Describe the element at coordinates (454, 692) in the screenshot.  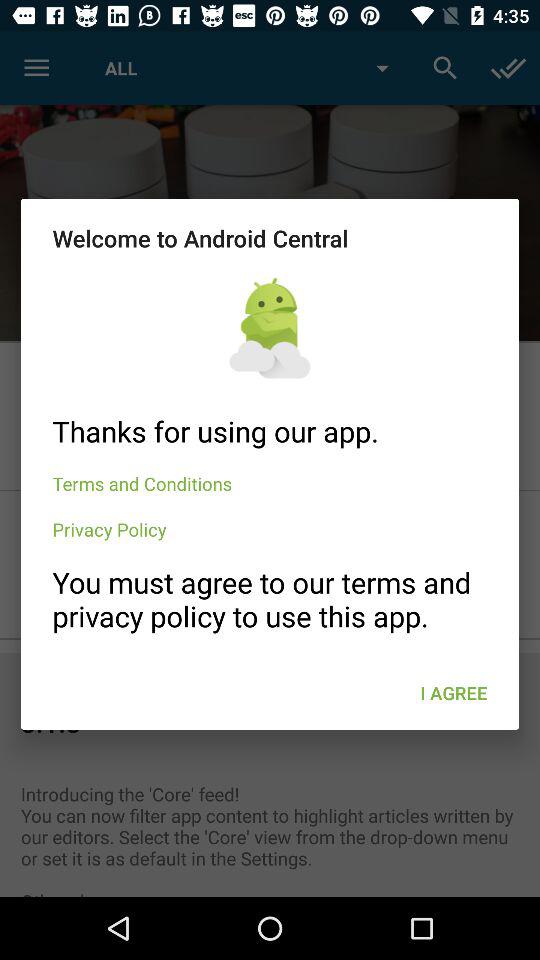
I see `select item below the you must agree` at that location.